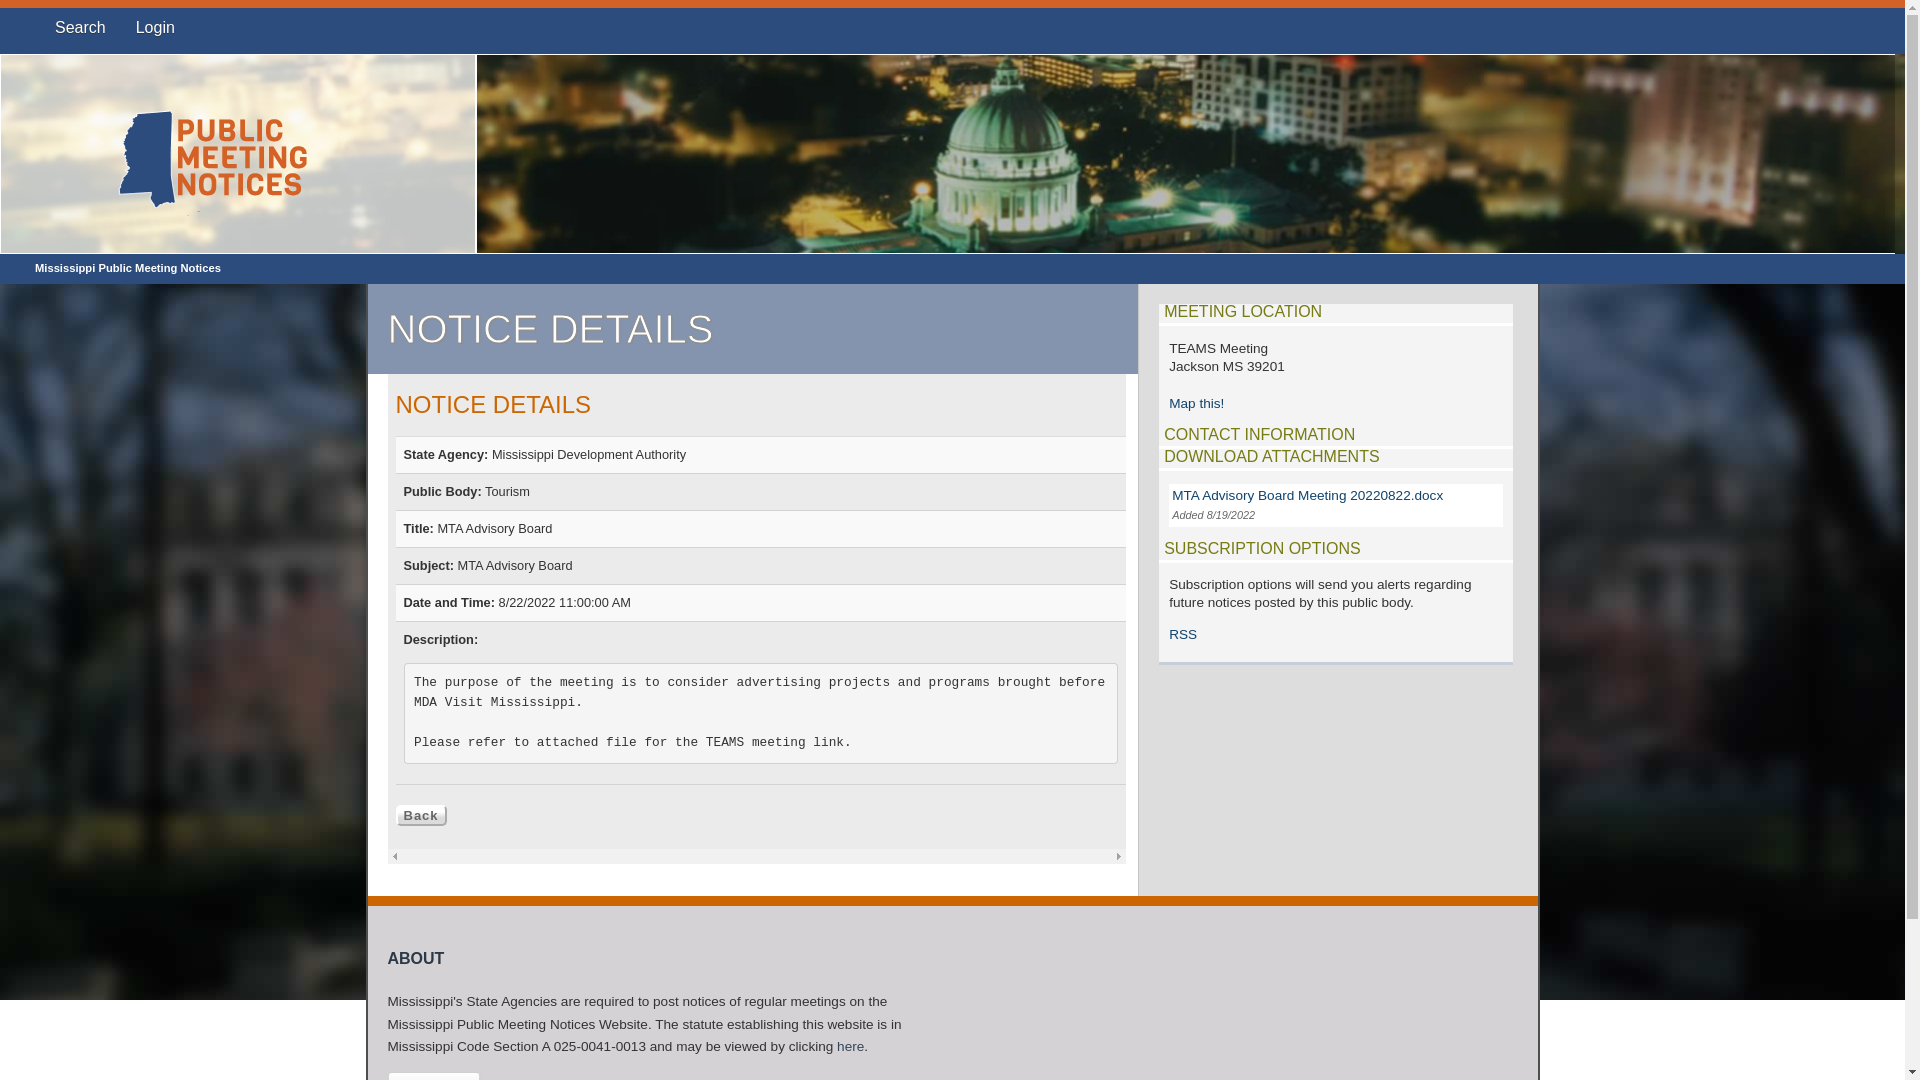  What do you see at coordinates (1182, 634) in the screenshot?
I see `RSS` at bounding box center [1182, 634].